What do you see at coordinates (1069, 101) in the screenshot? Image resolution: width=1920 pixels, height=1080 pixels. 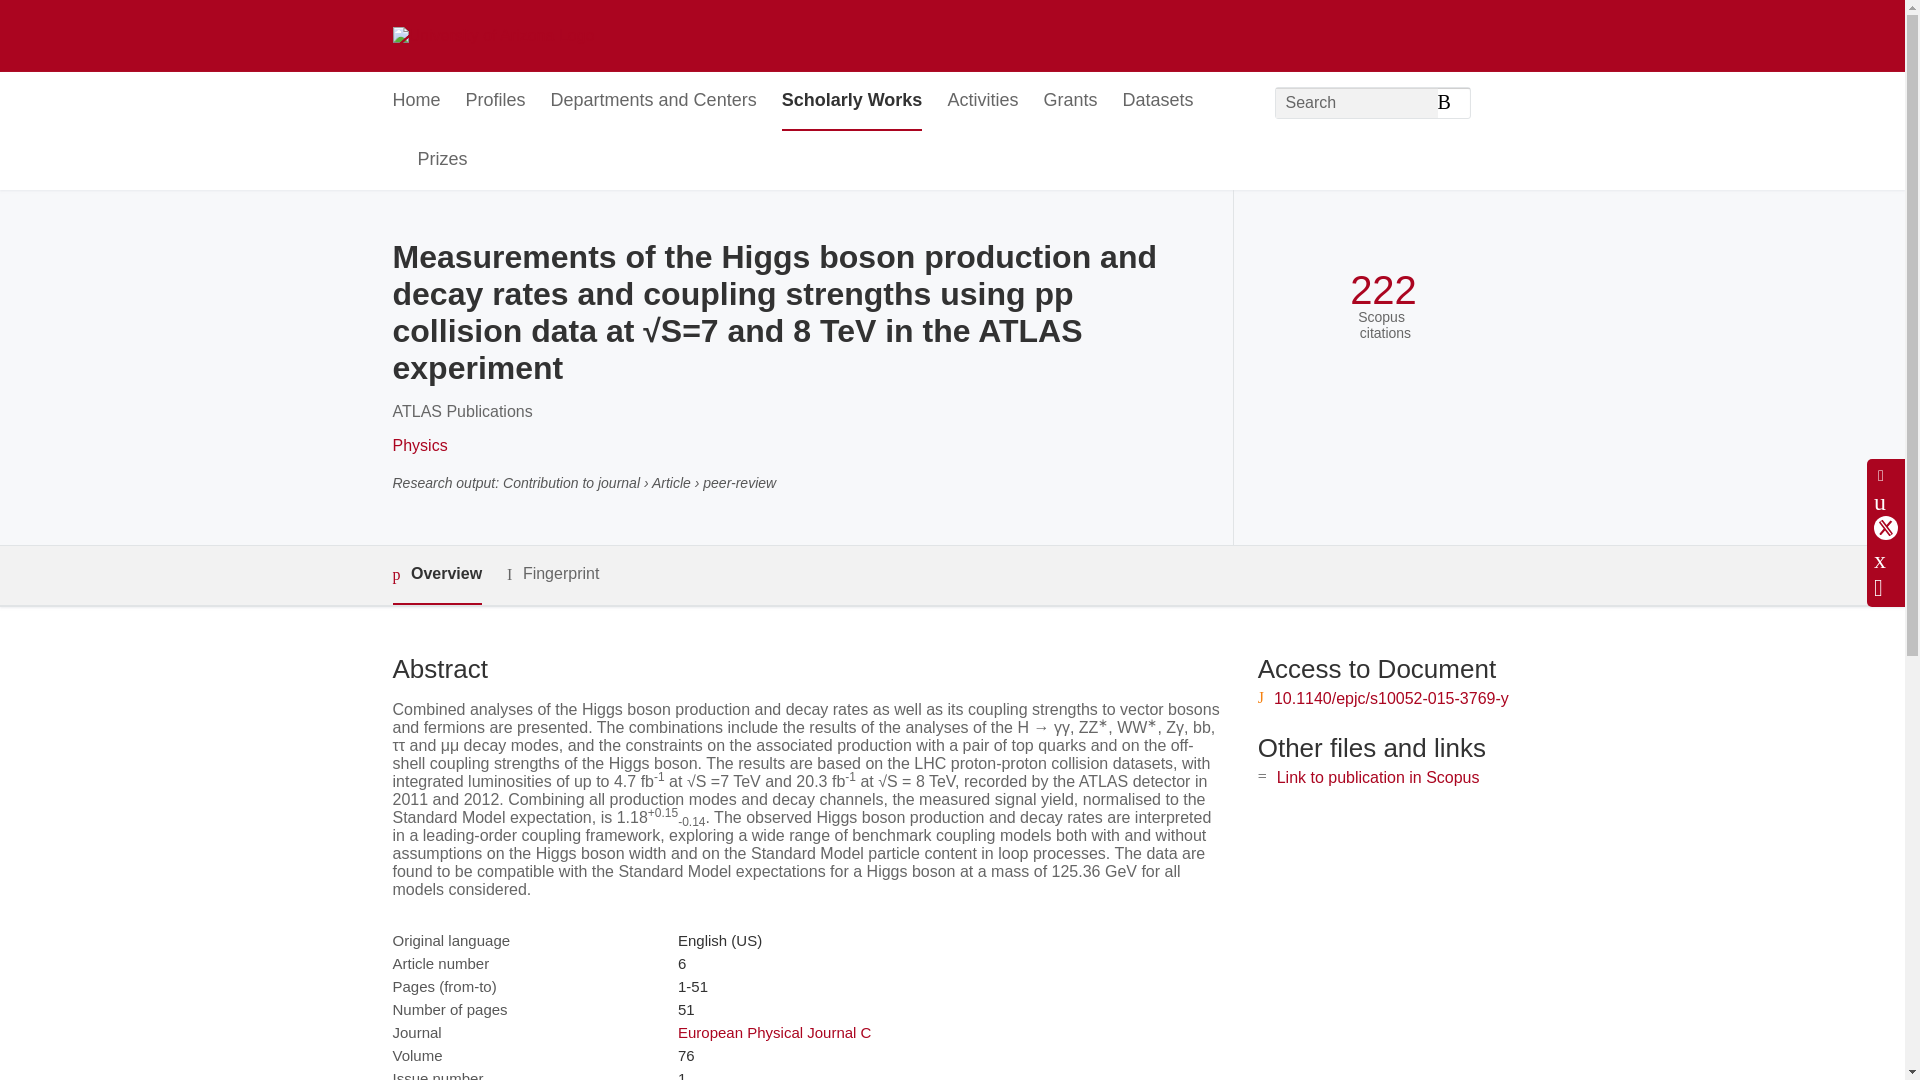 I see `Grants` at bounding box center [1069, 101].